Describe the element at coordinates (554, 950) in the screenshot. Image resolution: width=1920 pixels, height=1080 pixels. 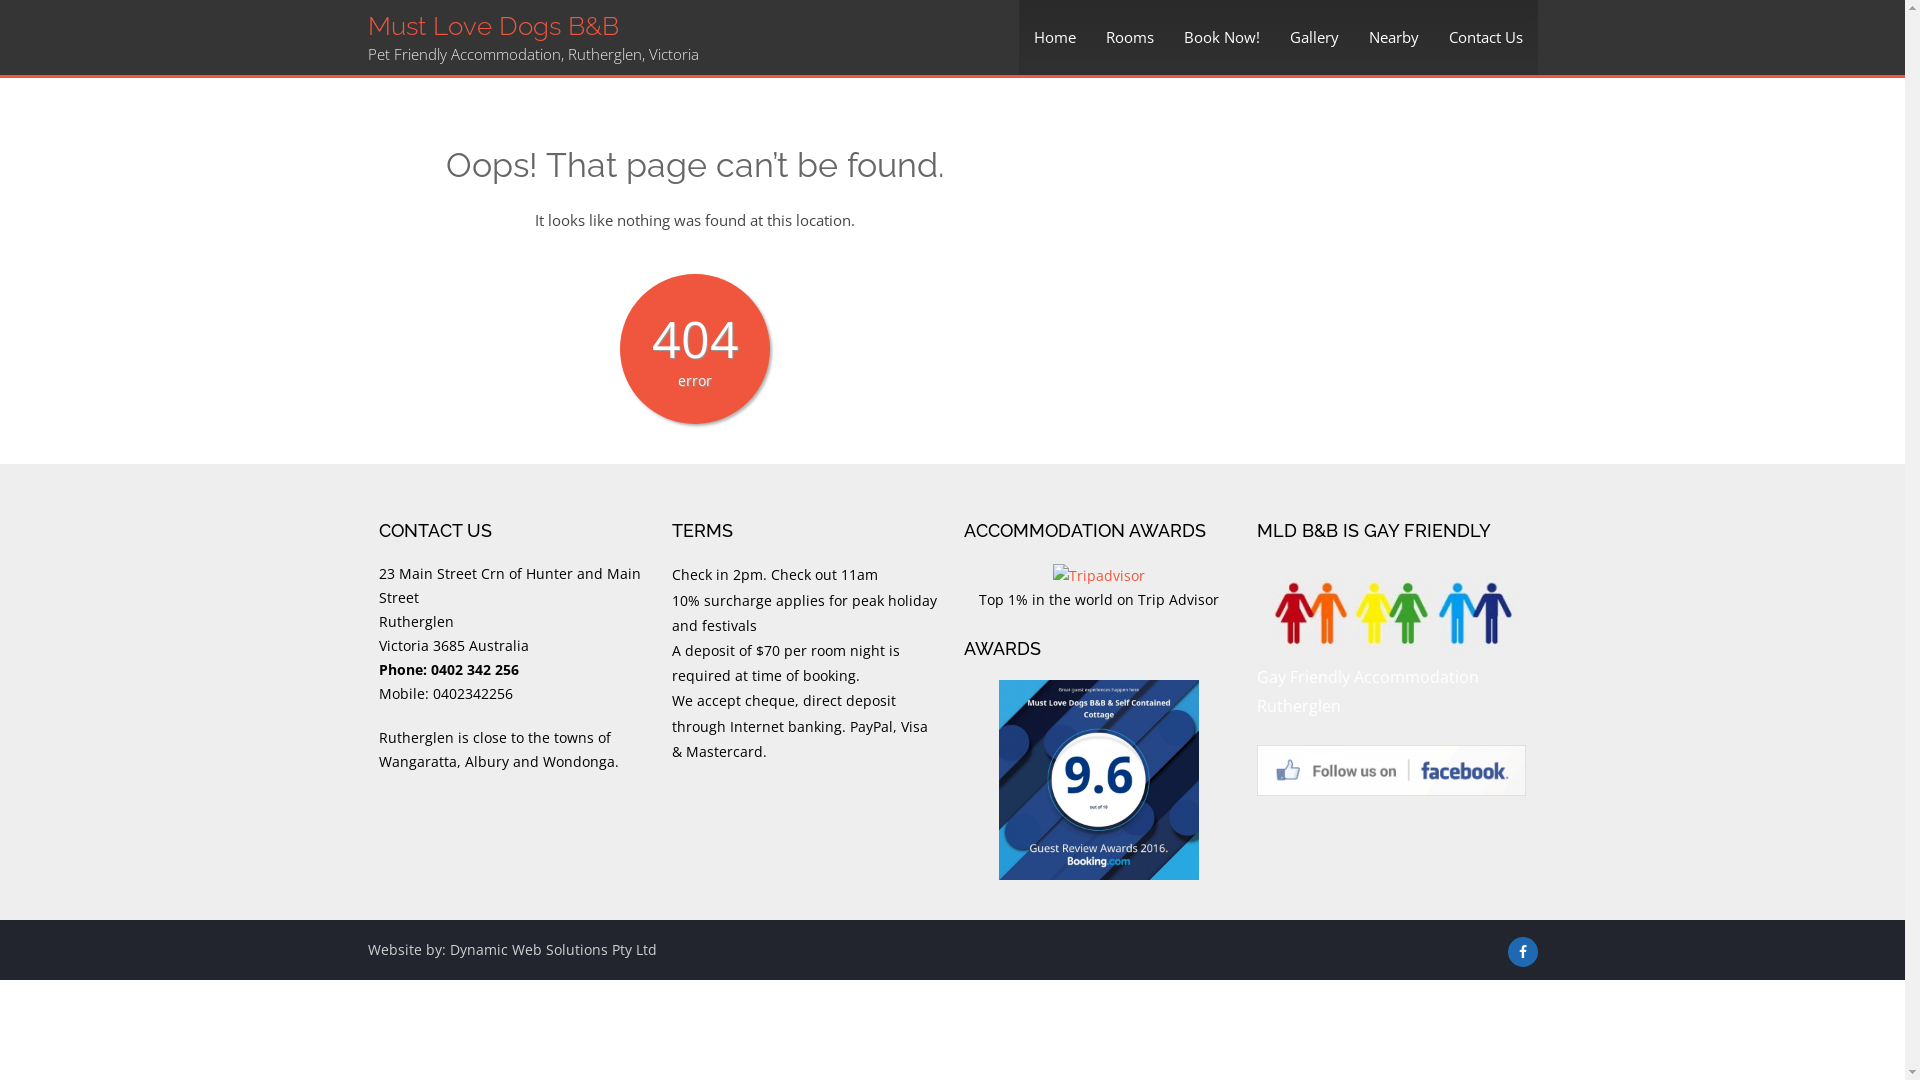
I see `Dynamic Web Solutions Pty Ltd` at that location.